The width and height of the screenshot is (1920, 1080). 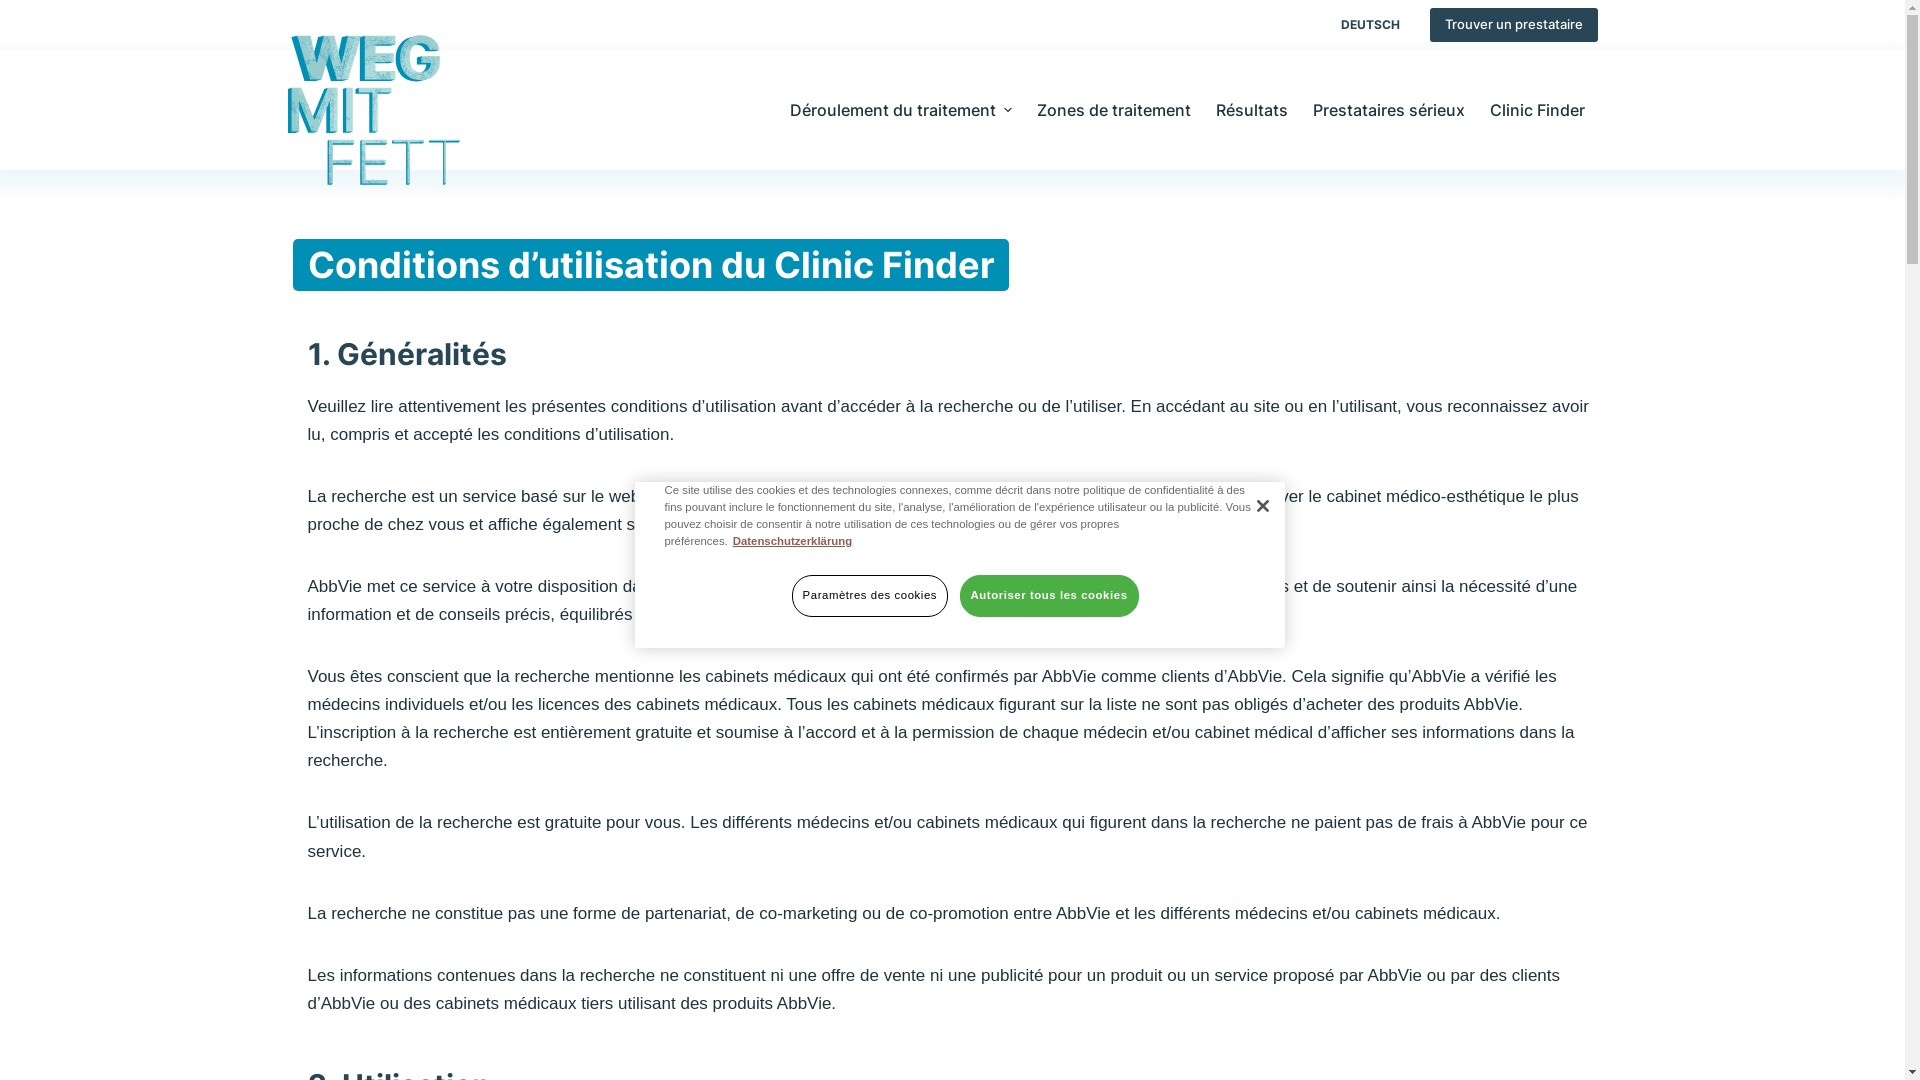 What do you see at coordinates (1514, 25) in the screenshot?
I see `Trouver un prestataire` at bounding box center [1514, 25].